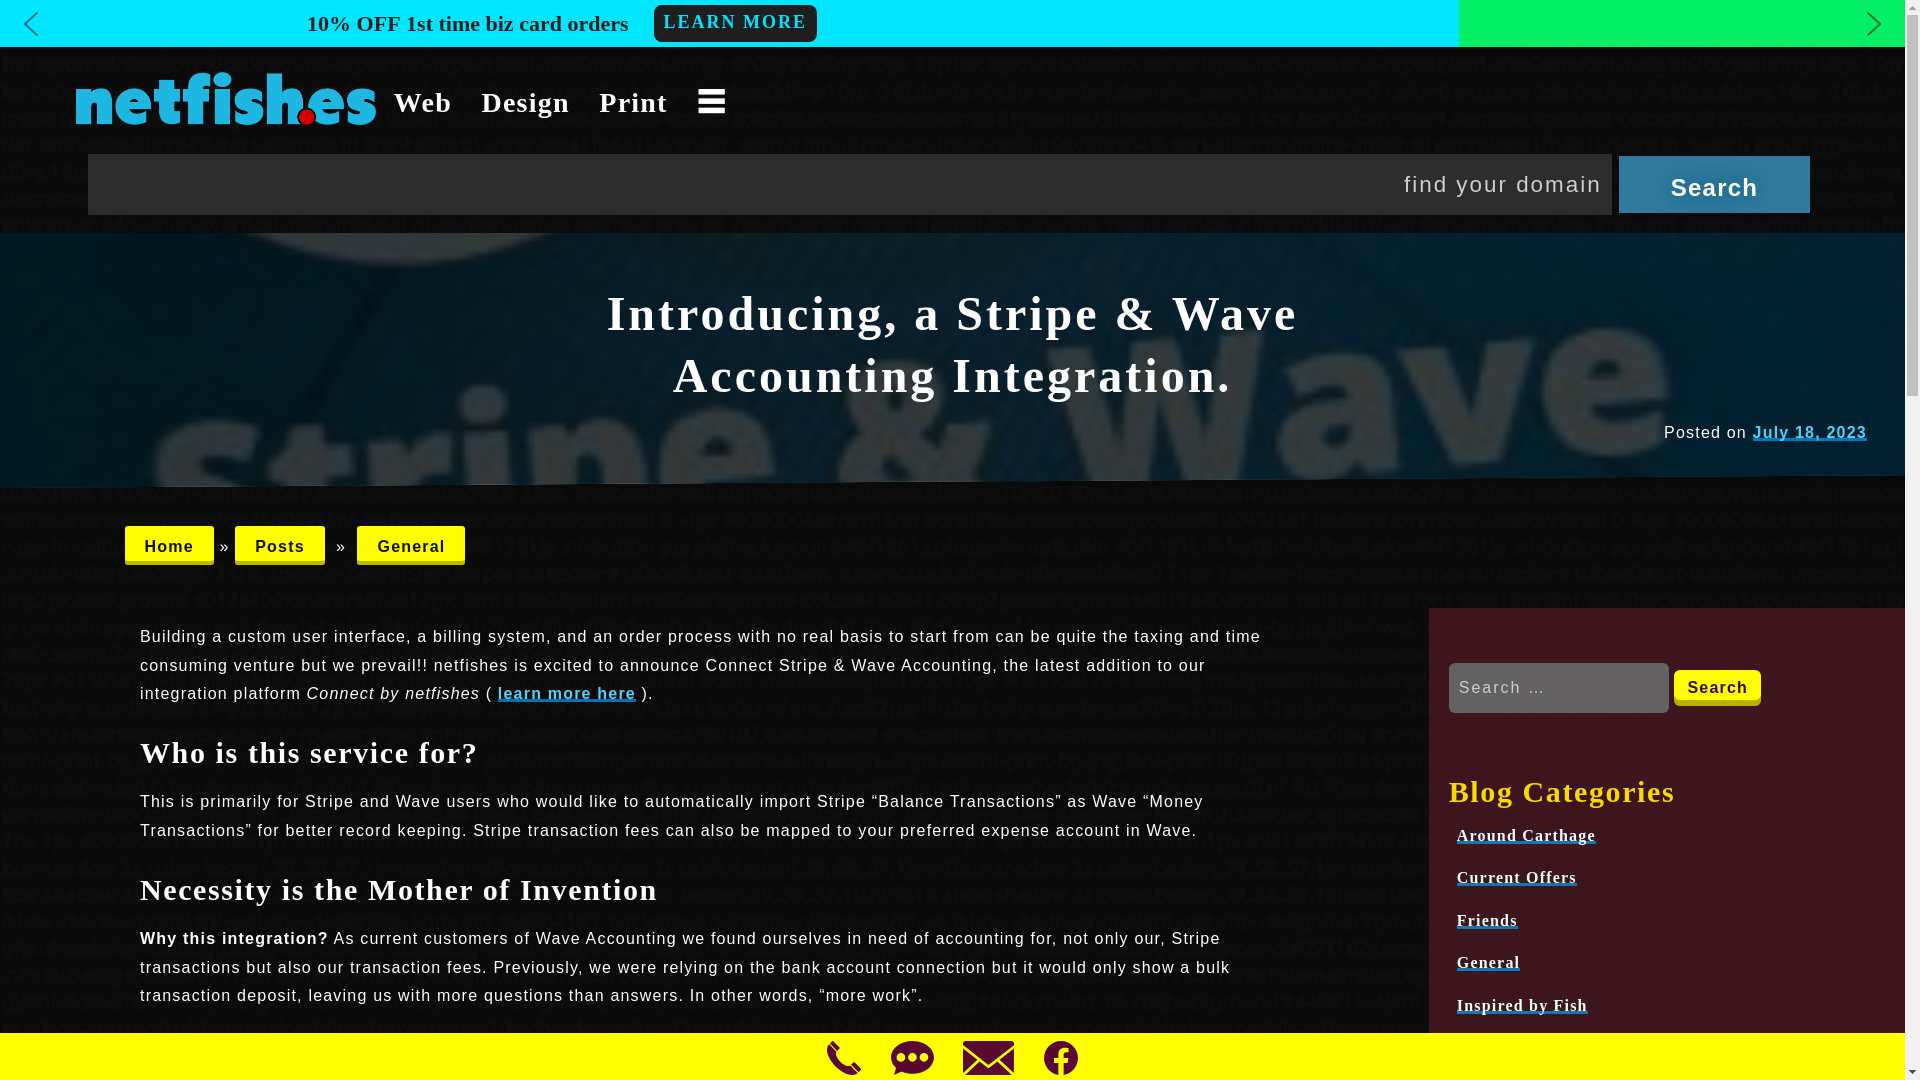  What do you see at coordinates (1809, 432) in the screenshot?
I see `July 18, 2023` at bounding box center [1809, 432].